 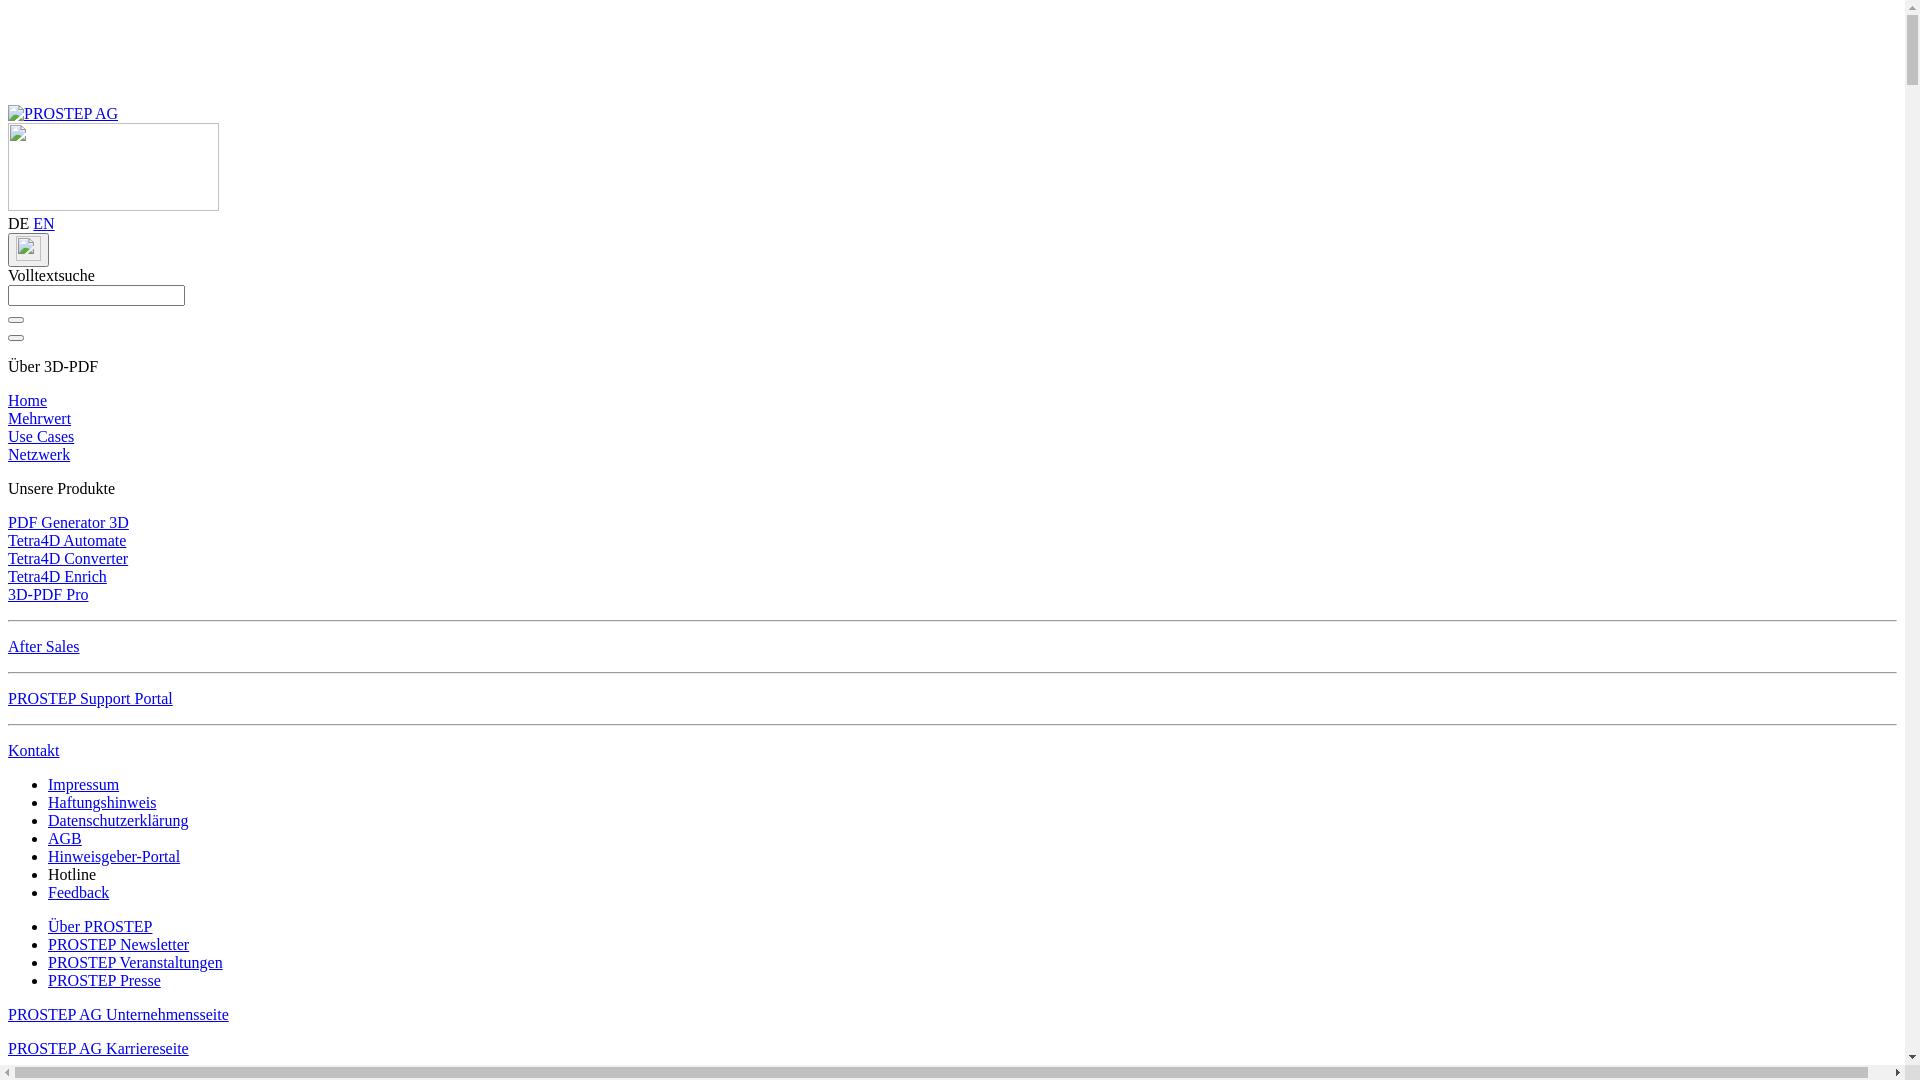 What do you see at coordinates (39, 454) in the screenshot?
I see `Netzwerk` at bounding box center [39, 454].